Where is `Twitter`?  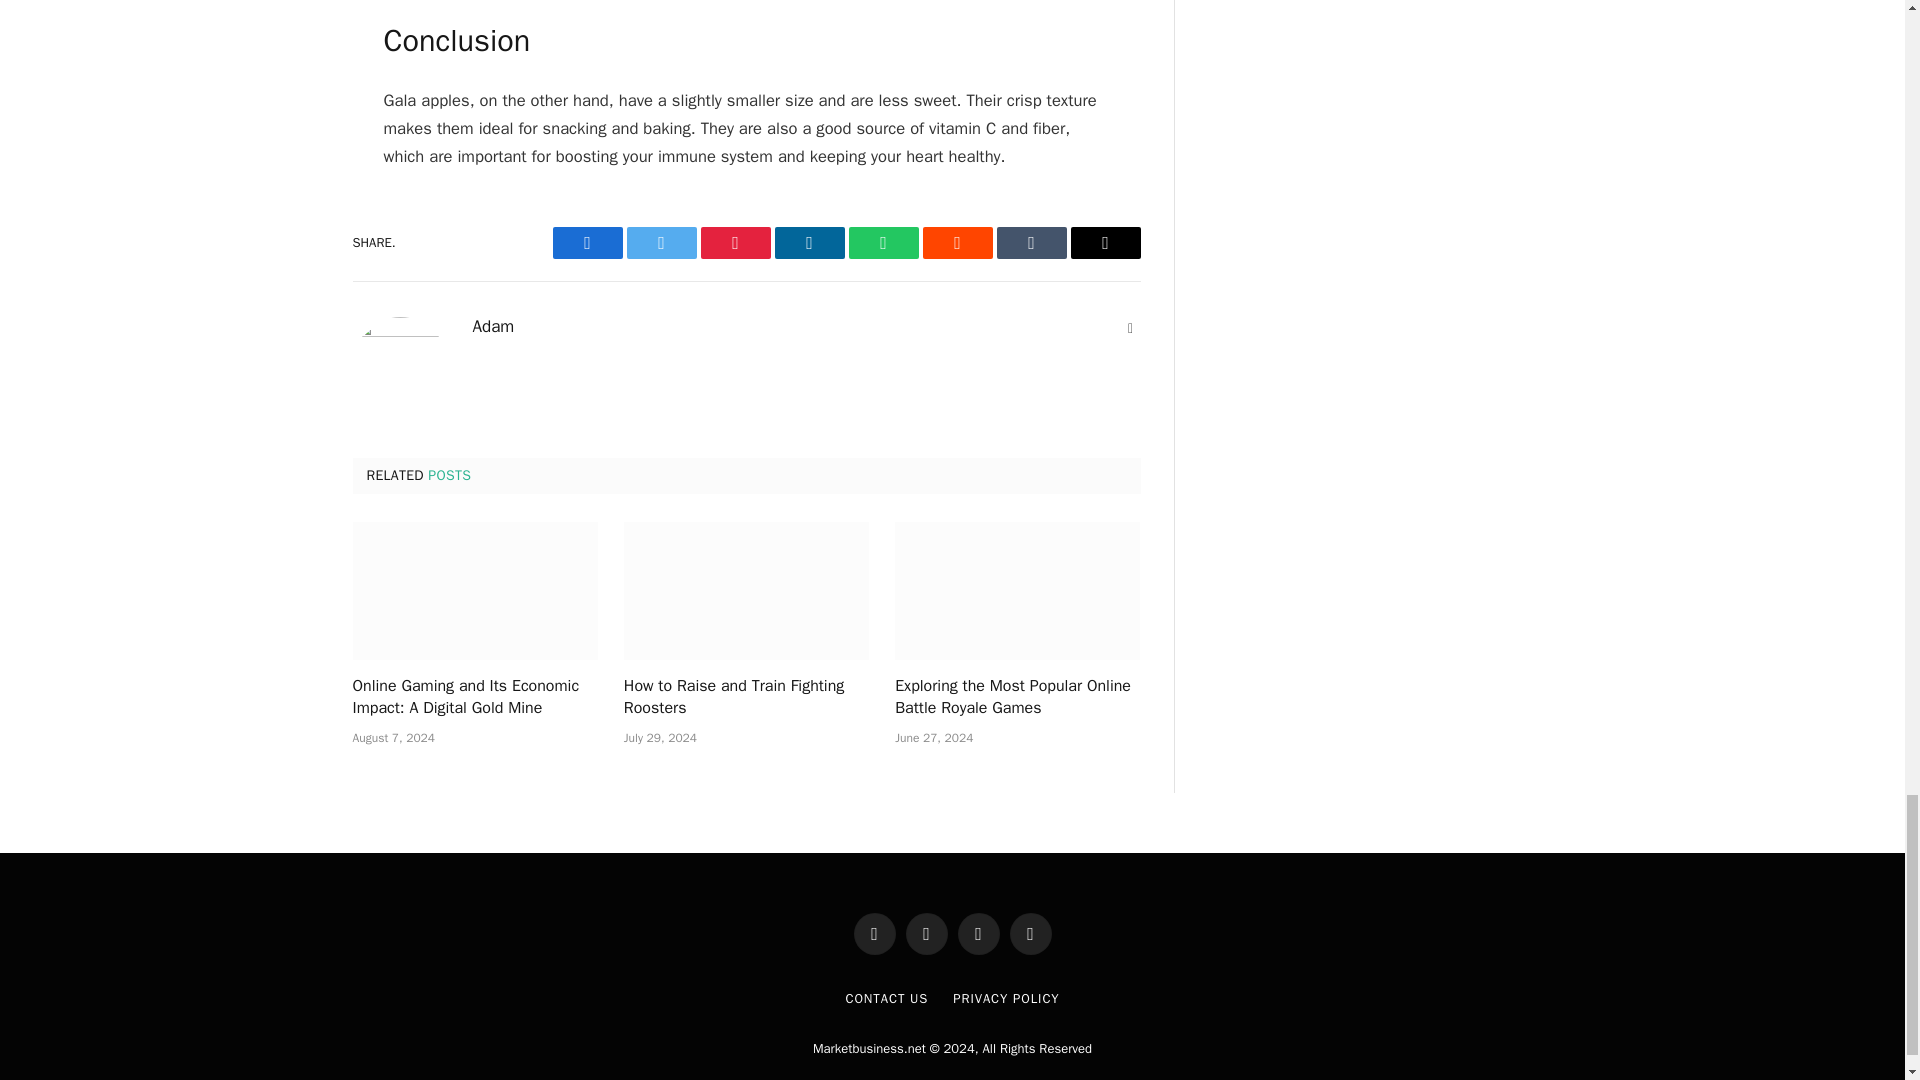
Twitter is located at coordinates (660, 242).